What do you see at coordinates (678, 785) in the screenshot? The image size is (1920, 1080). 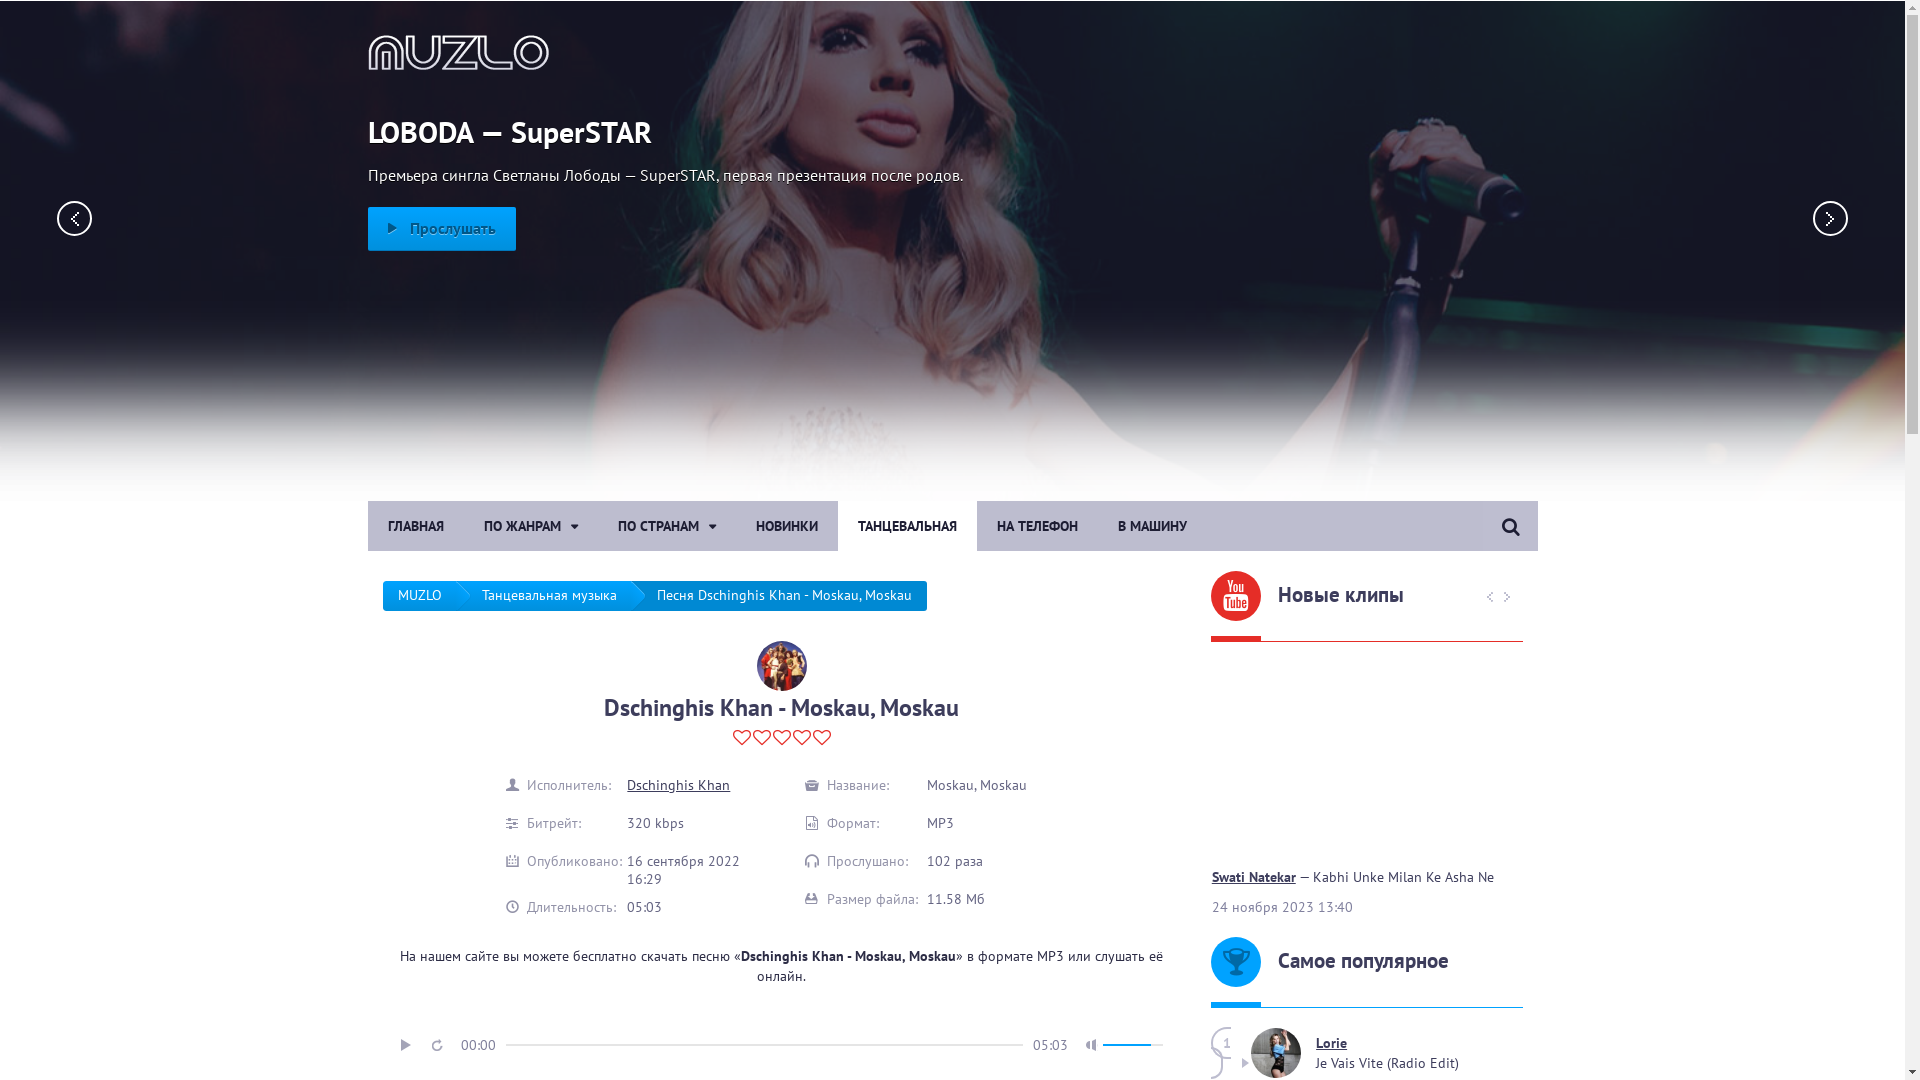 I see `Dschinghis Khan` at bounding box center [678, 785].